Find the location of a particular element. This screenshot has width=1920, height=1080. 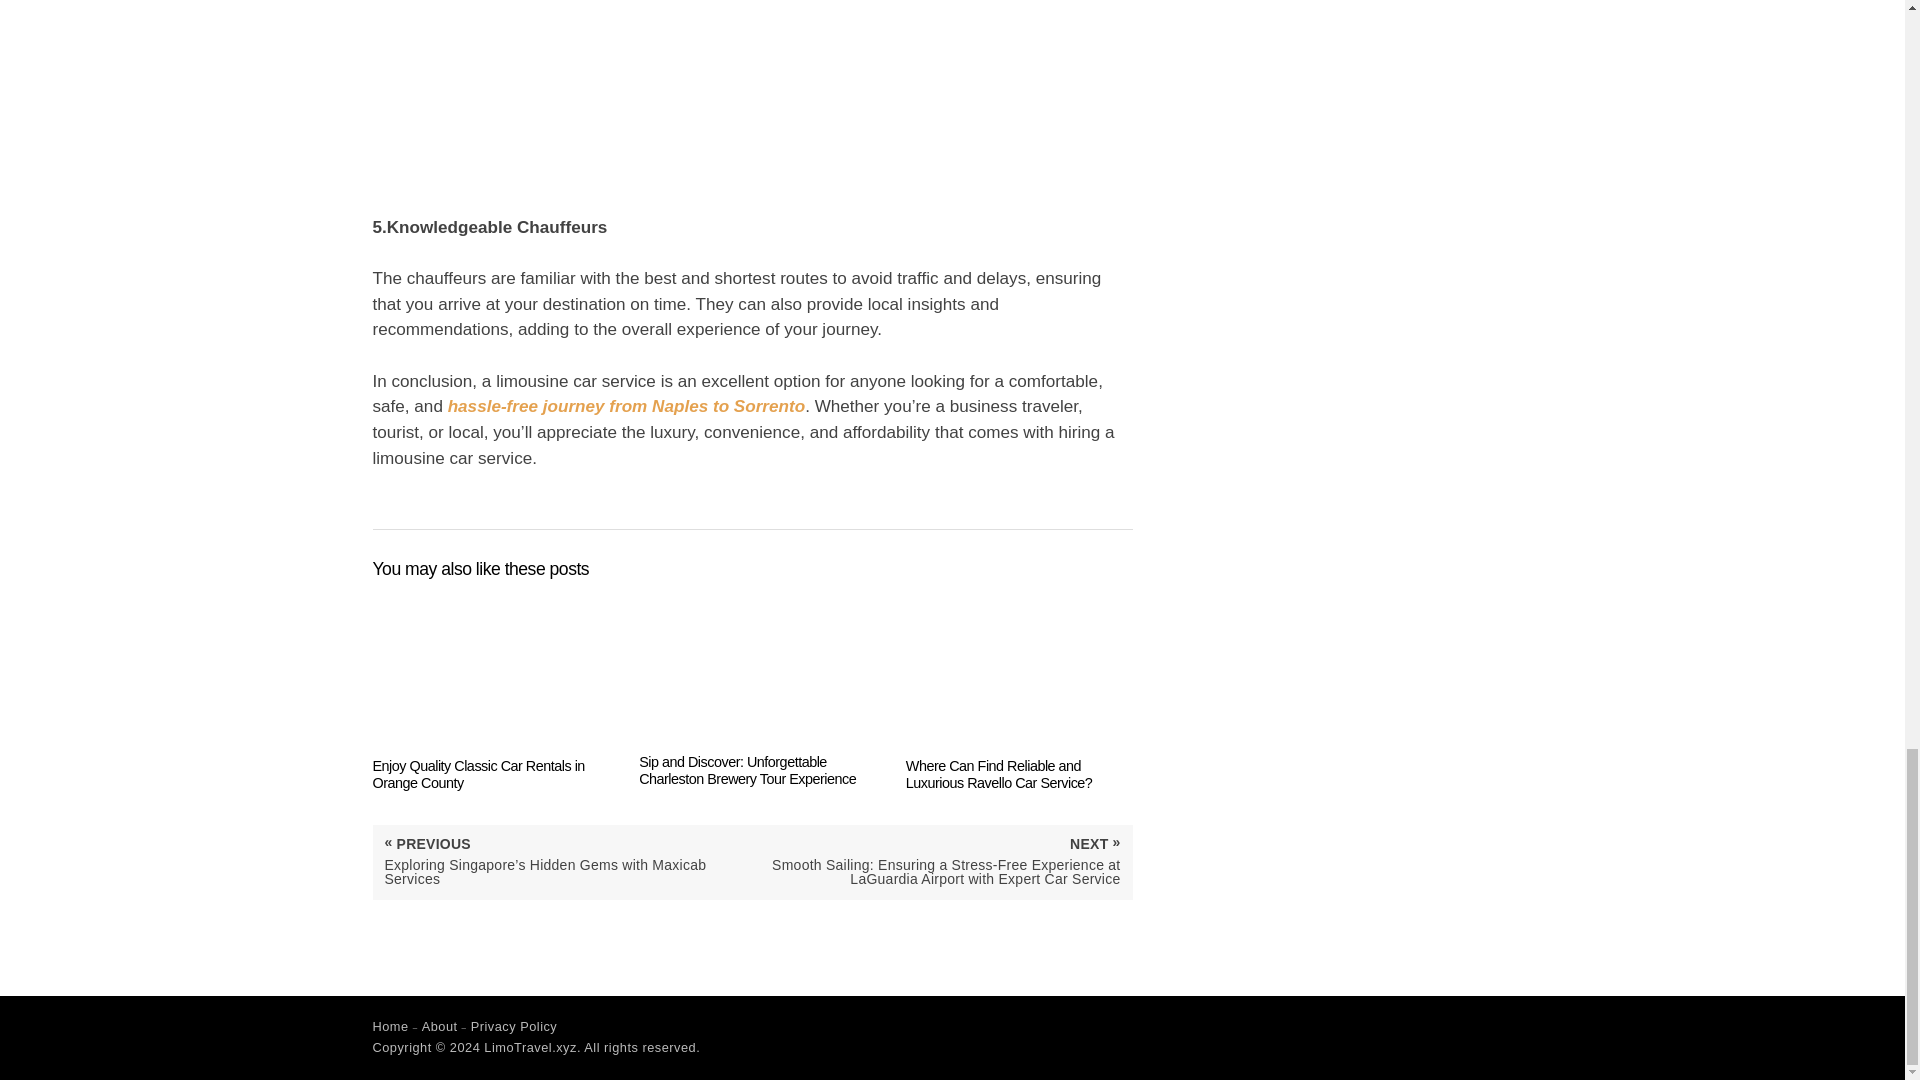

About is located at coordinates (440, 1026).